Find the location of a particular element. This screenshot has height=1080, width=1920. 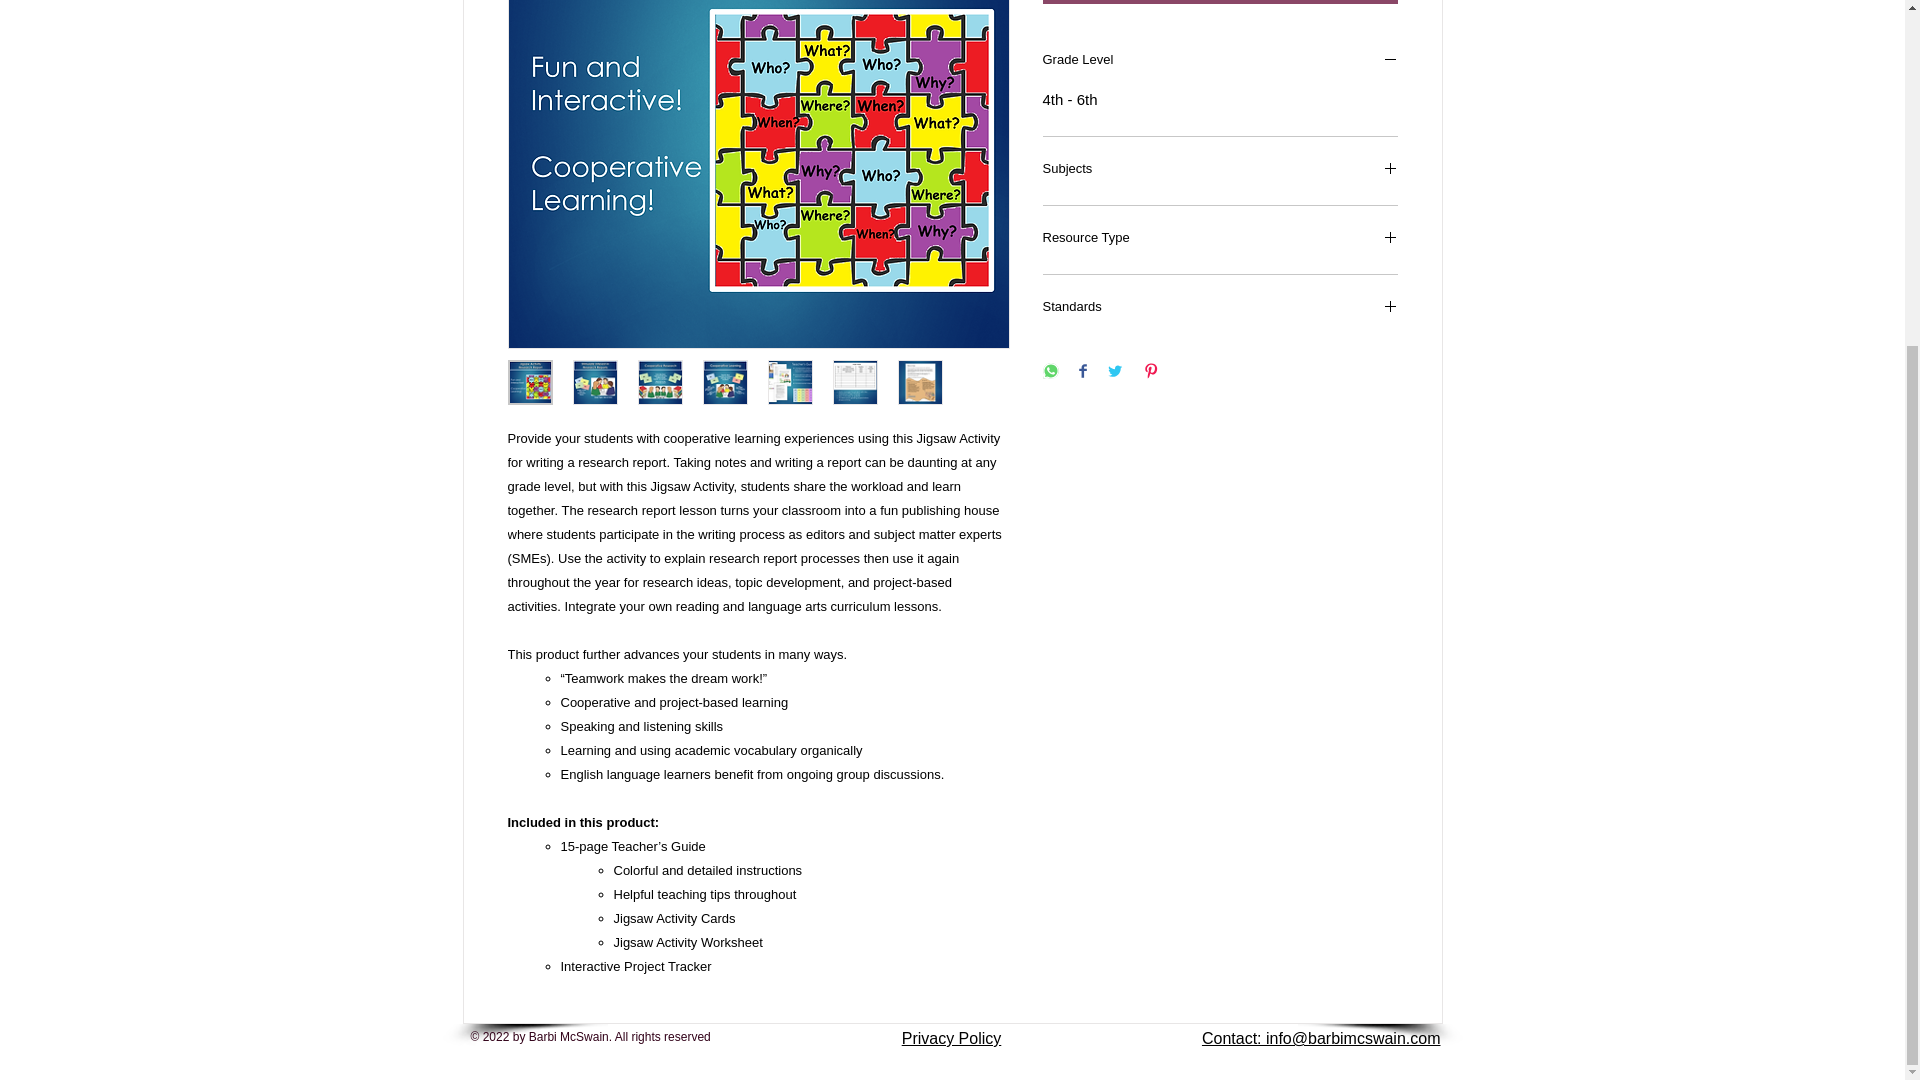

Resource Type is located at coordinates (1220, 240).